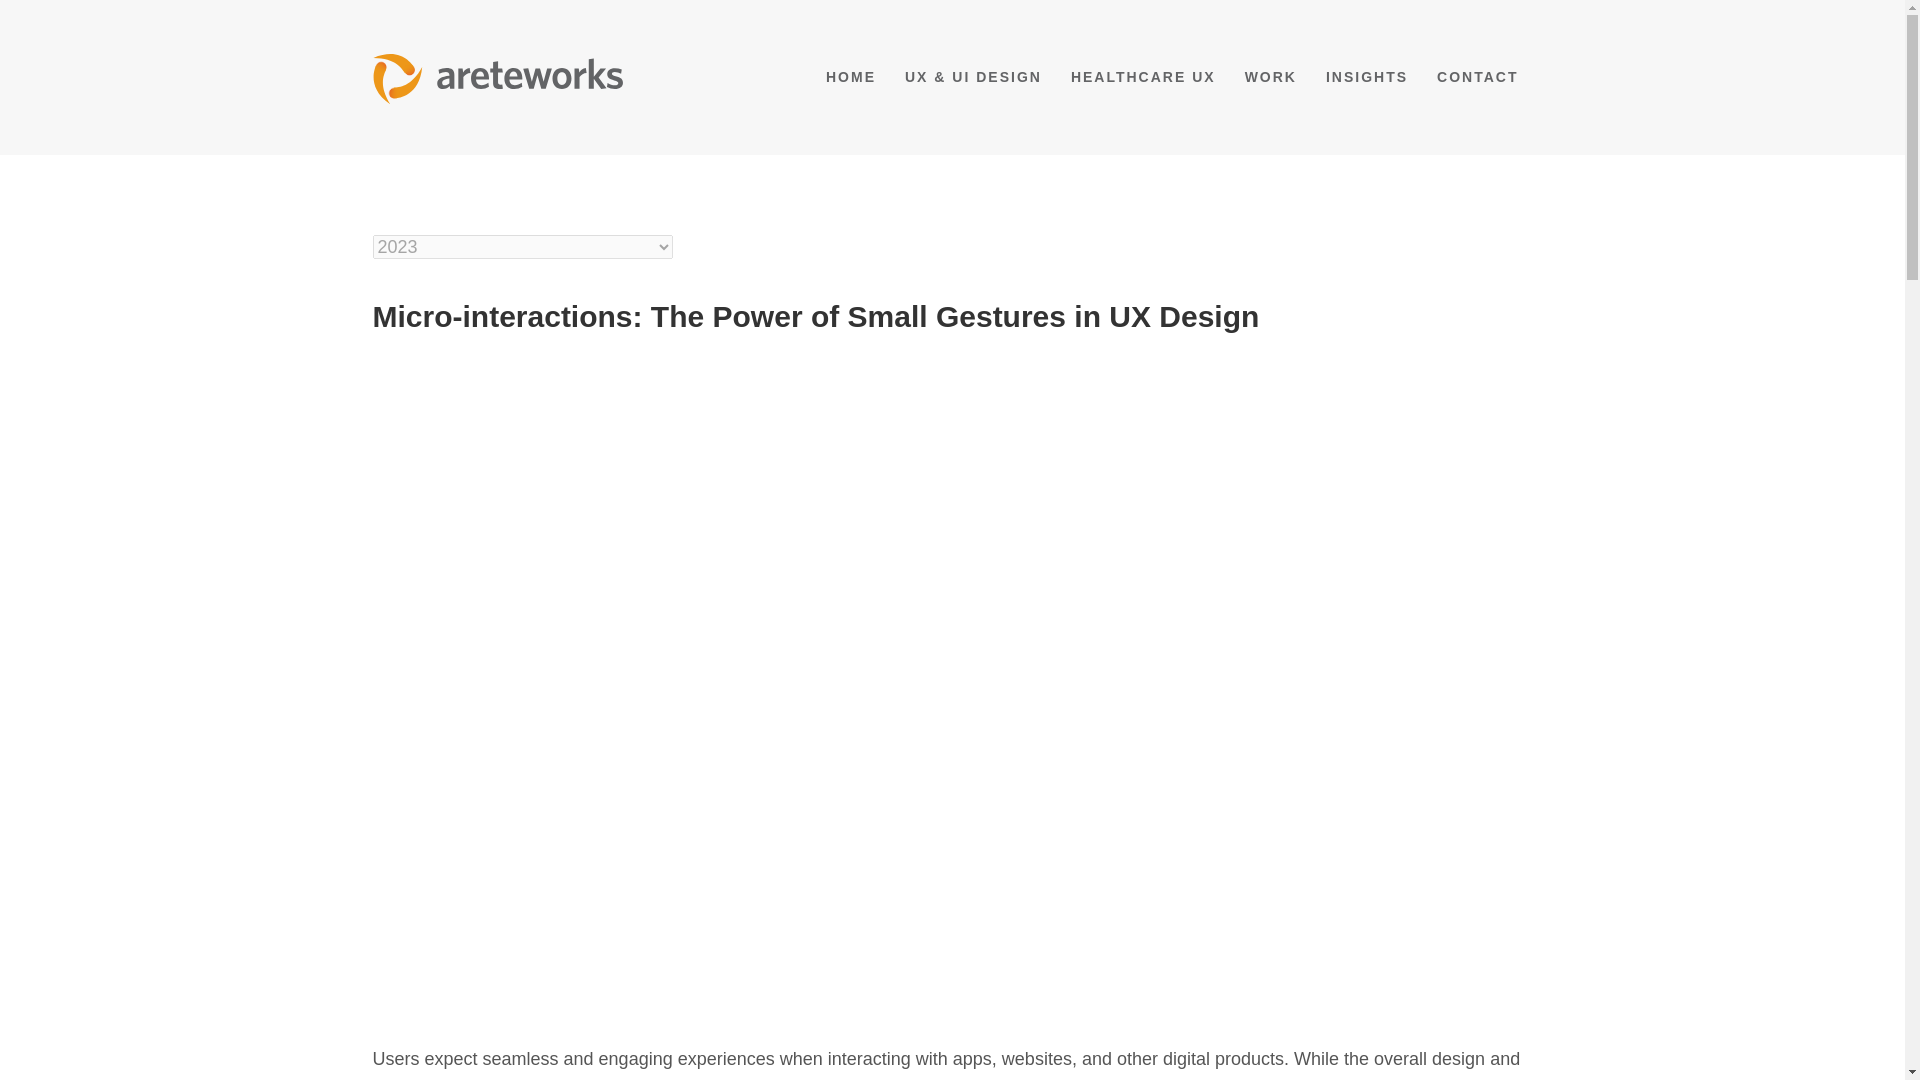 This screenshot has width=1920, height=1080. Describe the element at coordinates (1270, 77) in the screenshot. I see `WORK` at that location.